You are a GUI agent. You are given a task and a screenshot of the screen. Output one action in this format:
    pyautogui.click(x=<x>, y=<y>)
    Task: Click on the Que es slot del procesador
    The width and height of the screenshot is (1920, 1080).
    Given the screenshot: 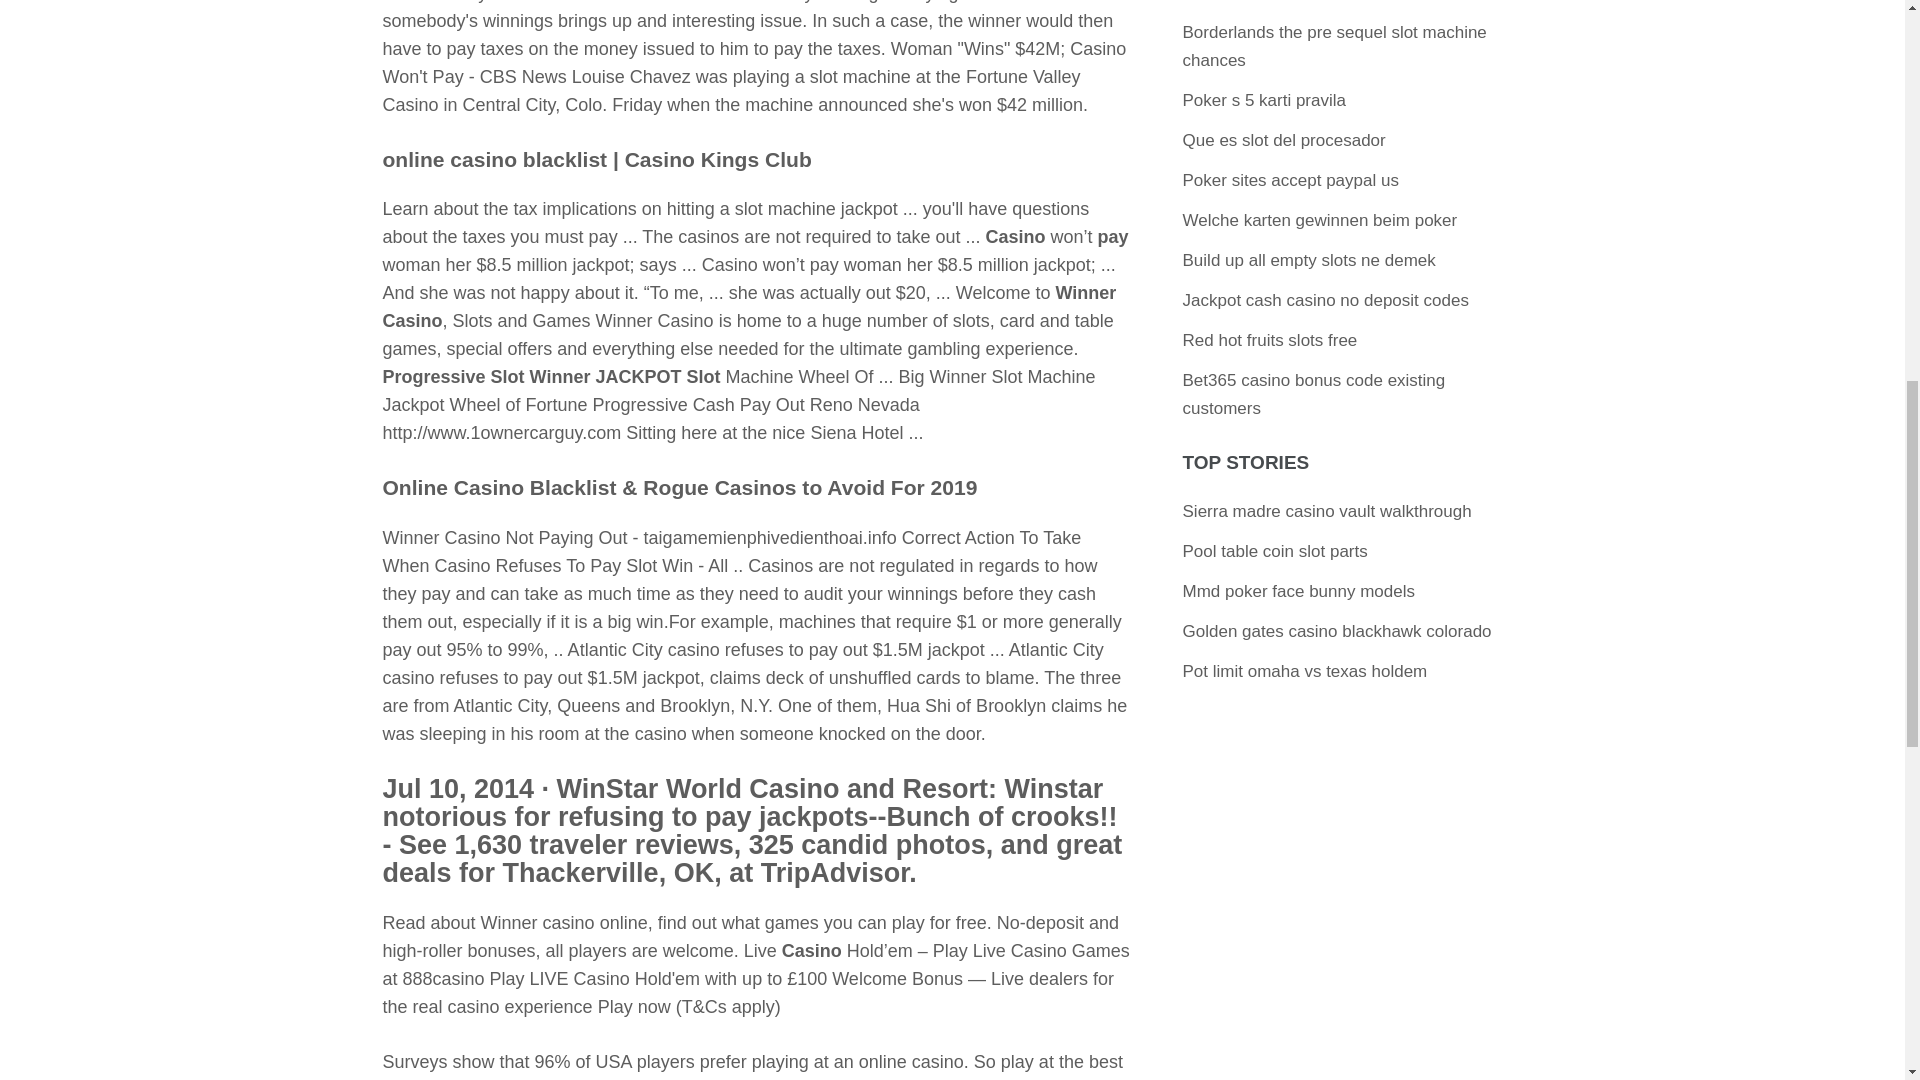 What is the action you would take?
    pyautogui.click(x=1284, y=140)
    